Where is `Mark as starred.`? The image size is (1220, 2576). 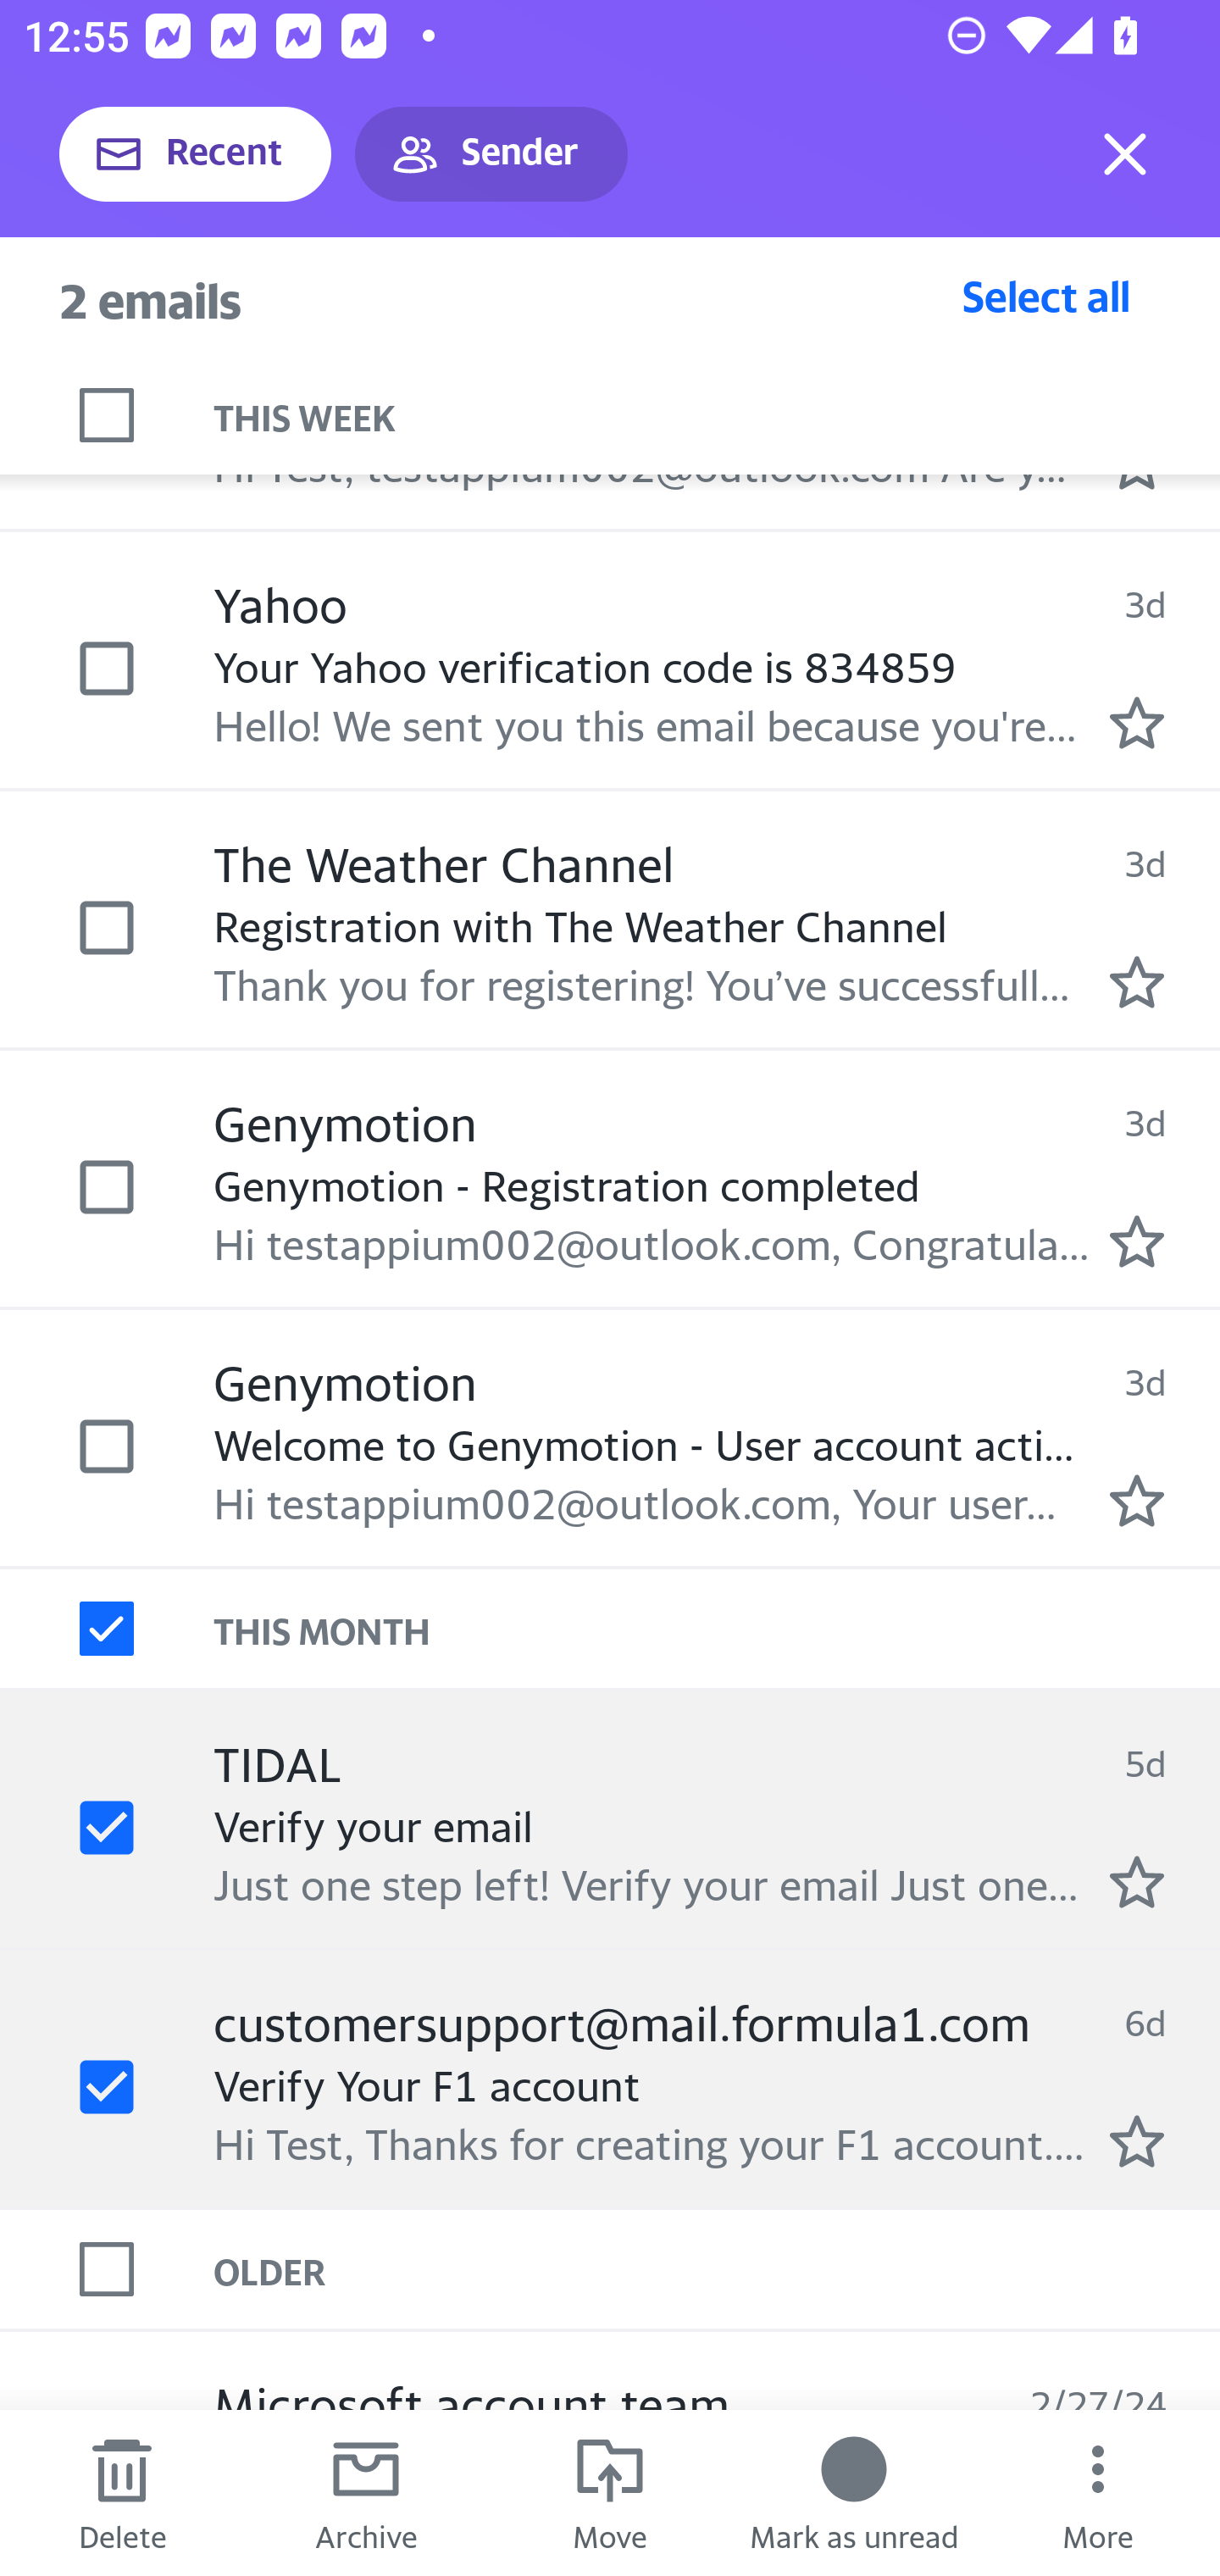
Mark as starred. is located at coordinates (1137, 982).